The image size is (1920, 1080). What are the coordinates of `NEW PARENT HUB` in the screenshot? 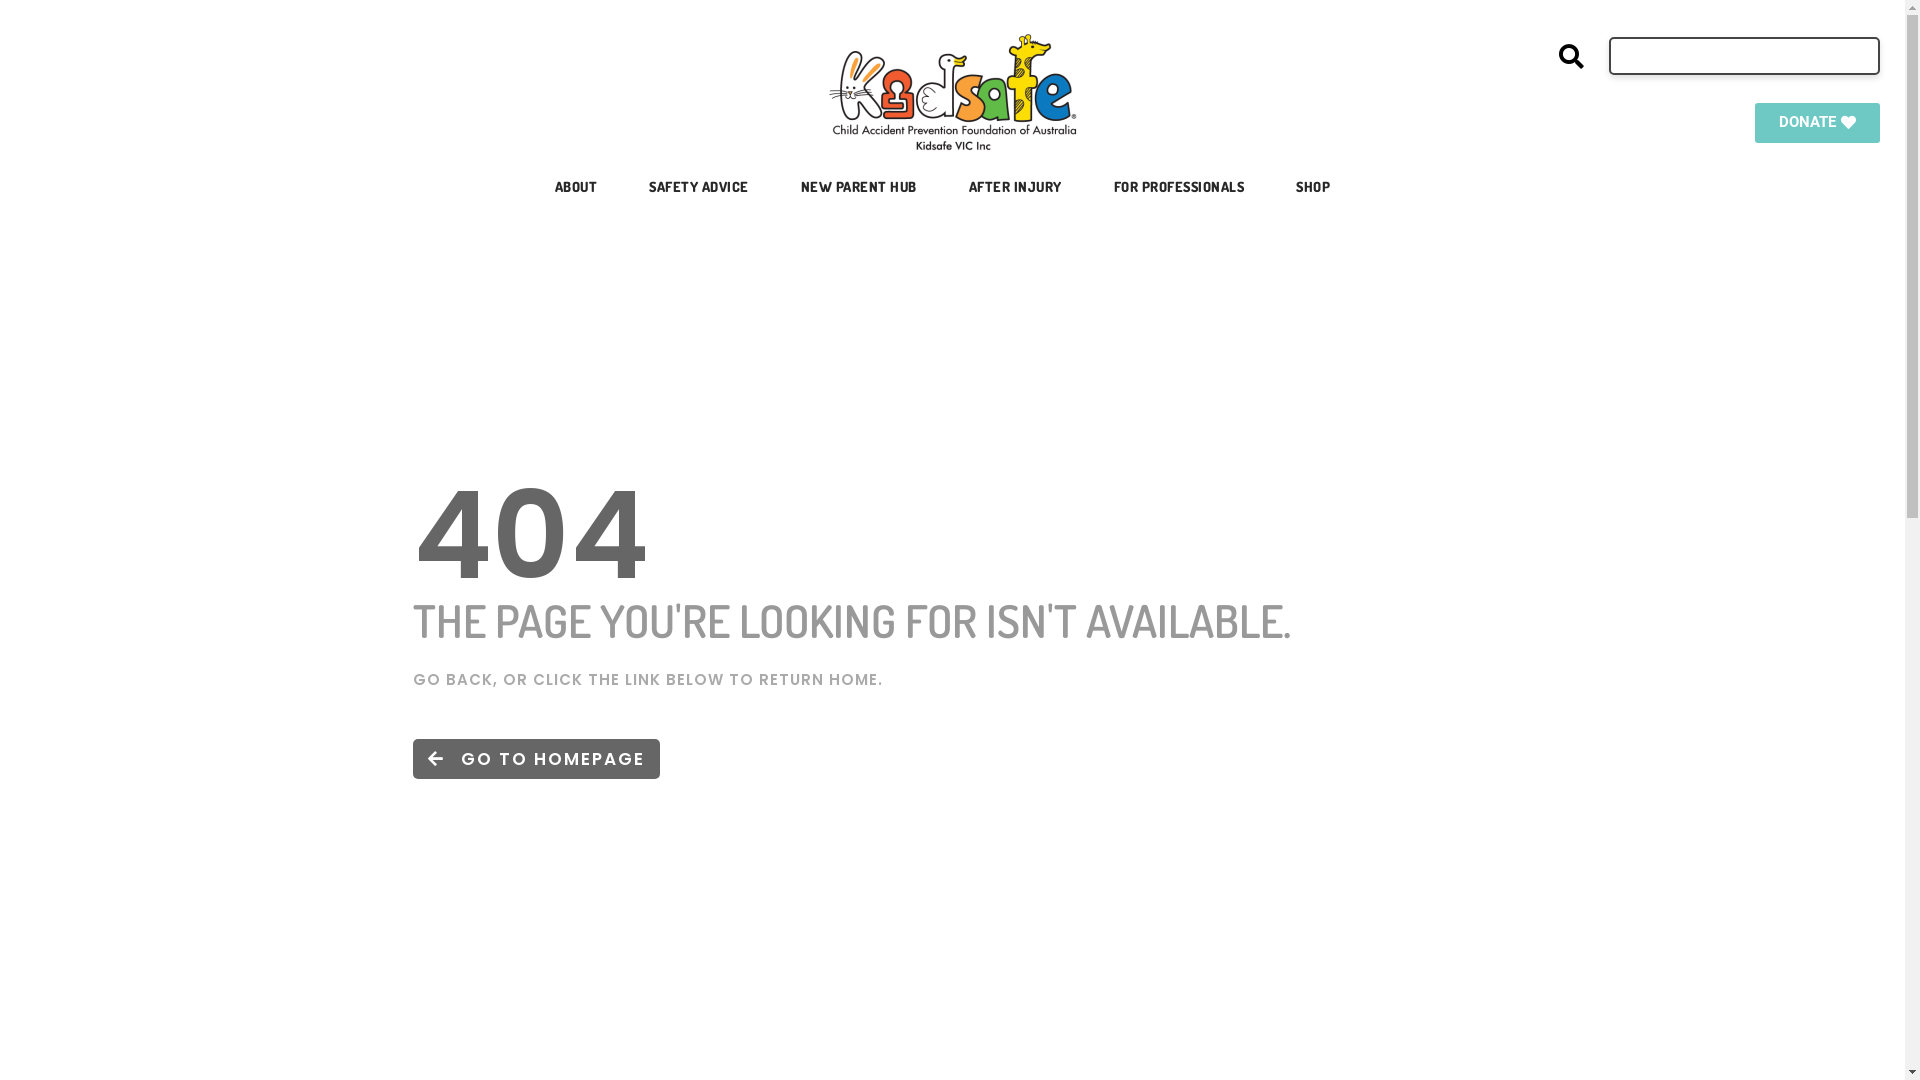 It's located at (859, 187).